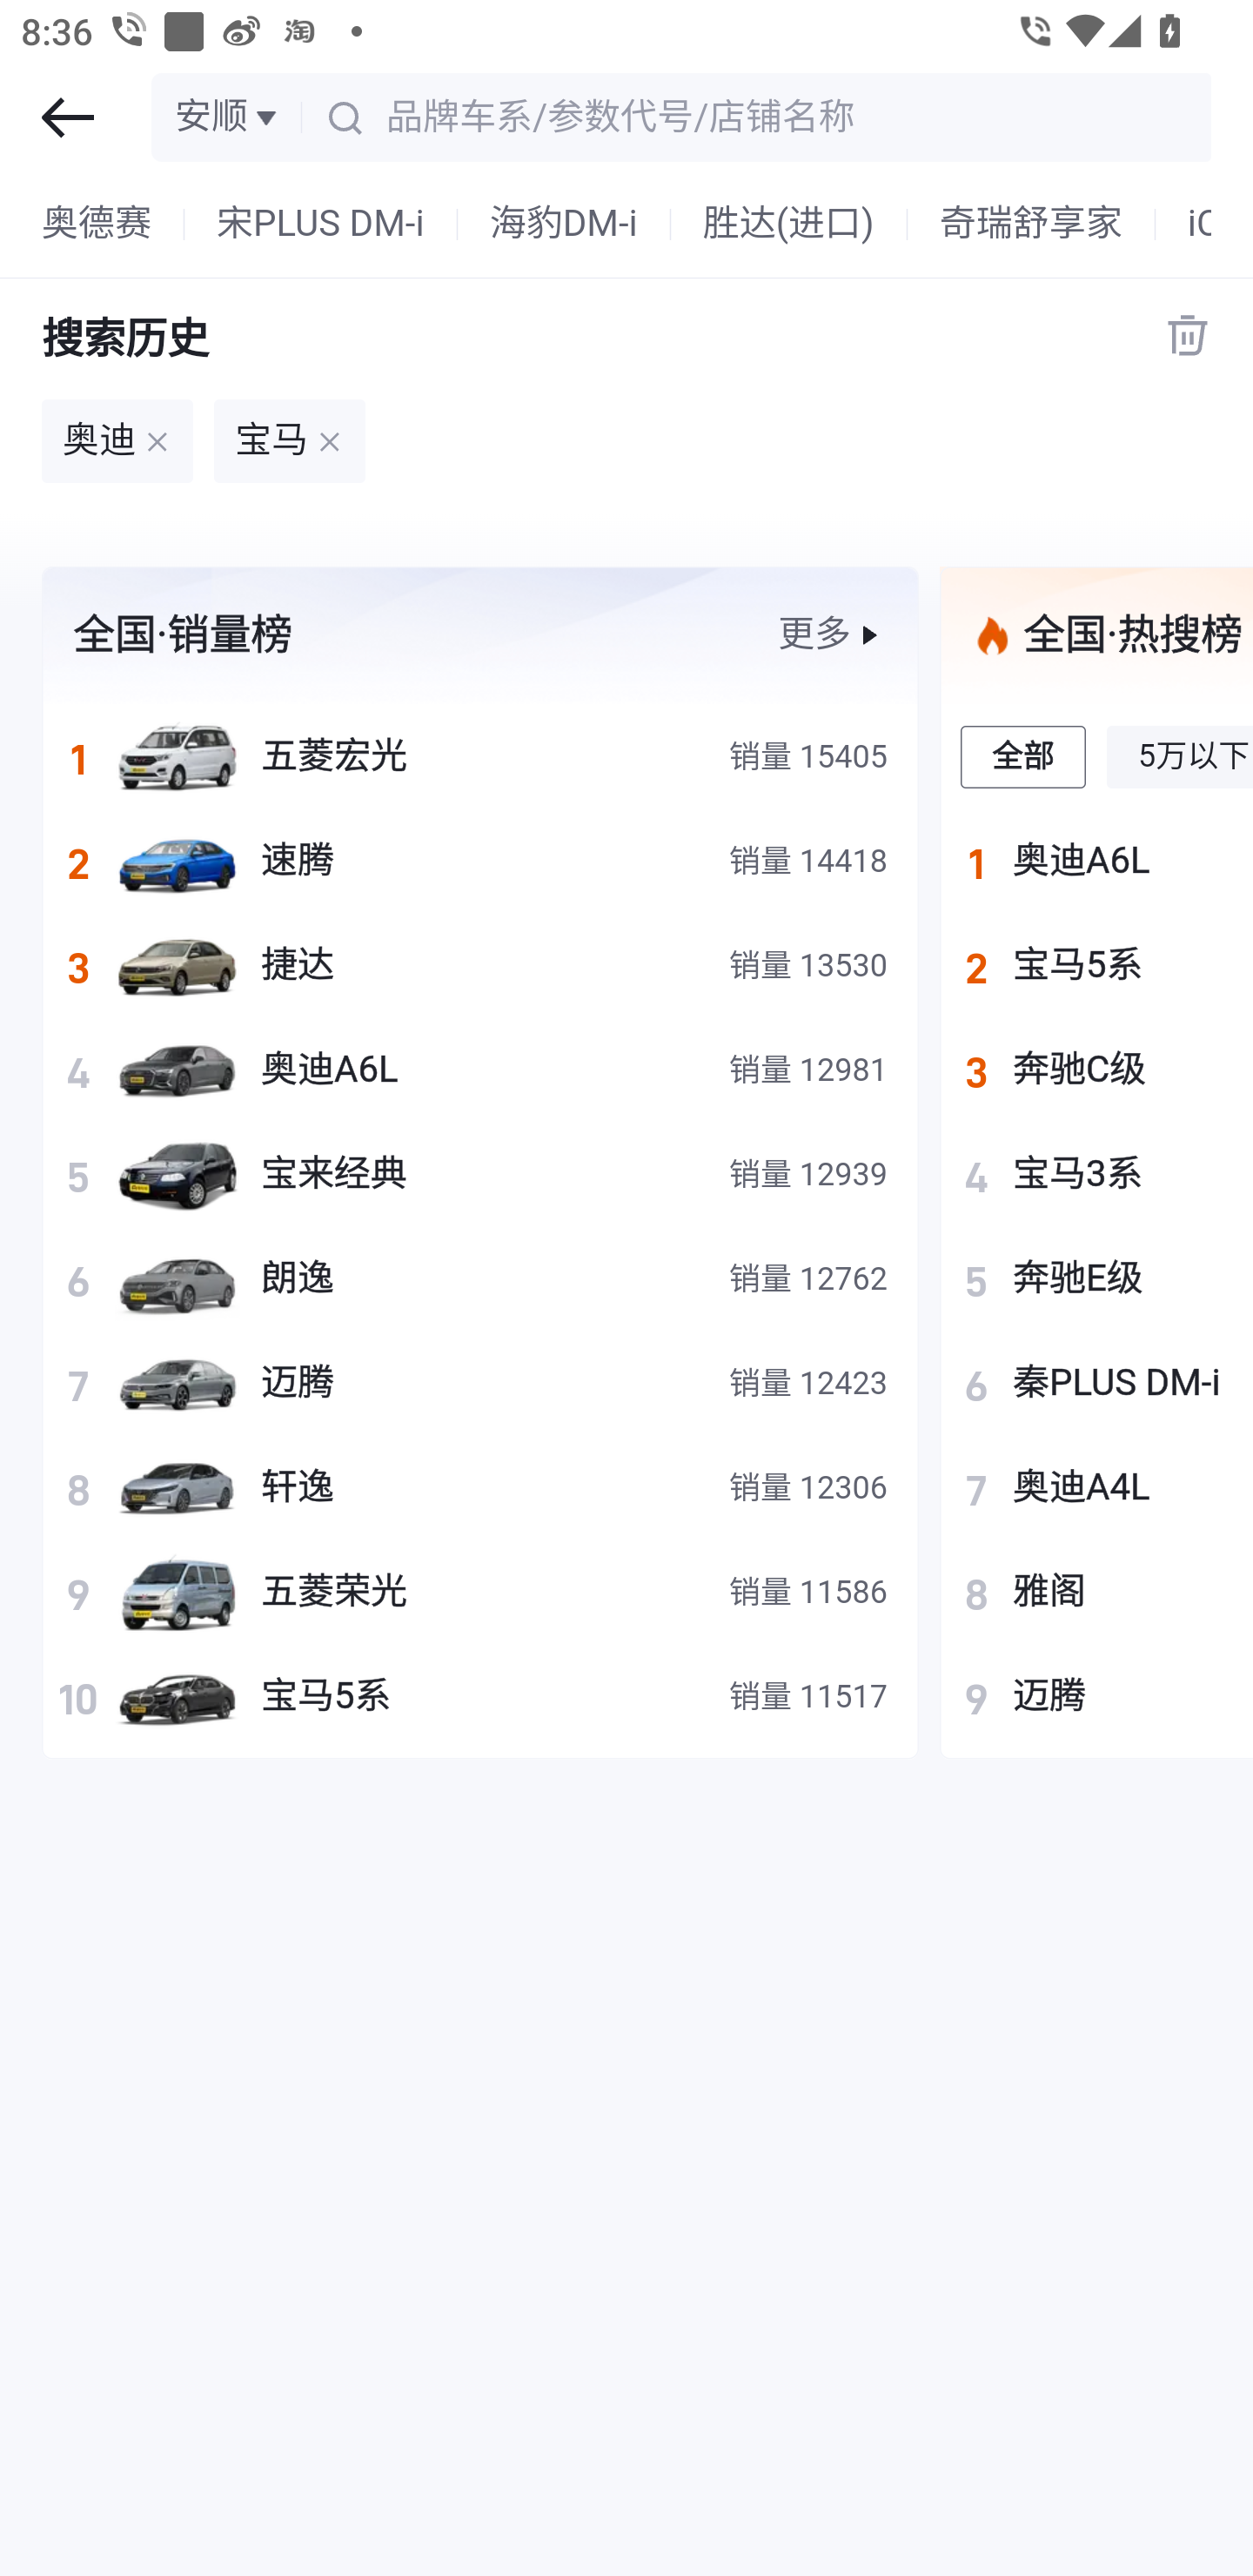 This screenshot has height=2576, width=1253. What do you see at coordinates (831, 634) in the screenshot?
I see `更多` at bounding box center [831, 634].